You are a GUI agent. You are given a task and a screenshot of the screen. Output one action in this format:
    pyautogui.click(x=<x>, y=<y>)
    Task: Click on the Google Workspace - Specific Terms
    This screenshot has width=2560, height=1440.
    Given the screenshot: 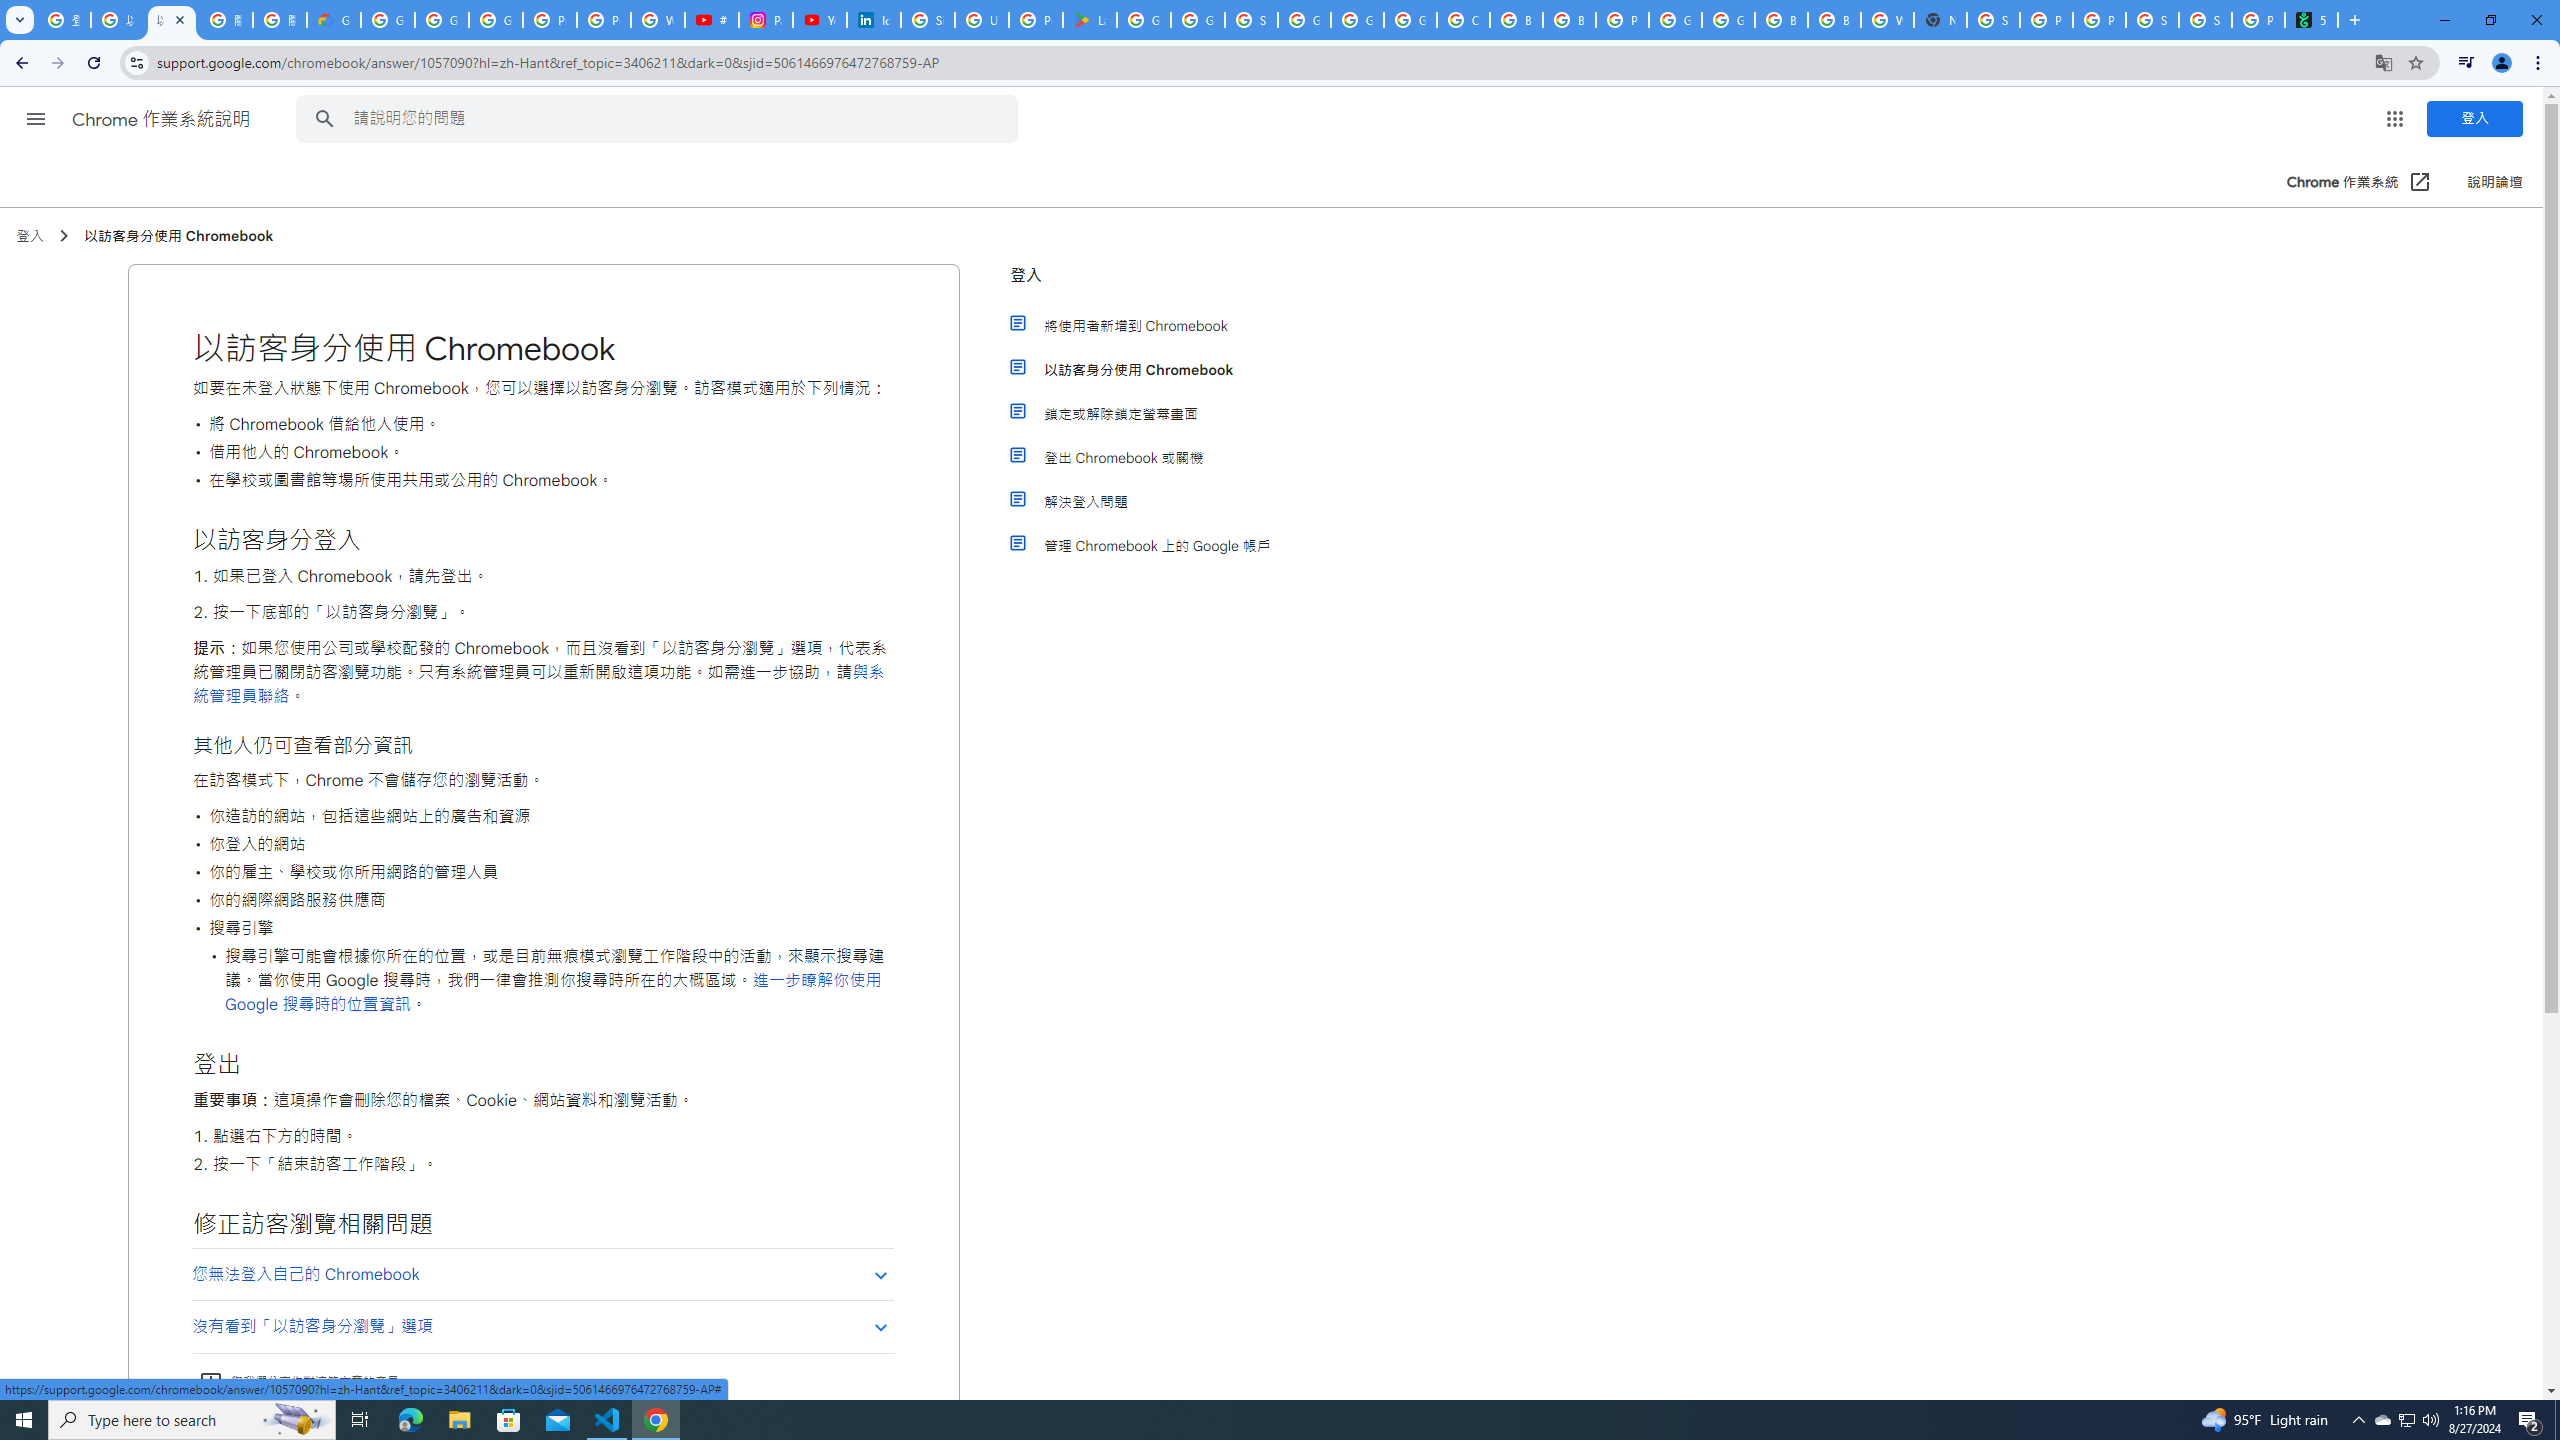 What is the action you would take?
    pyautogui.click(x=1198, y=20)
    